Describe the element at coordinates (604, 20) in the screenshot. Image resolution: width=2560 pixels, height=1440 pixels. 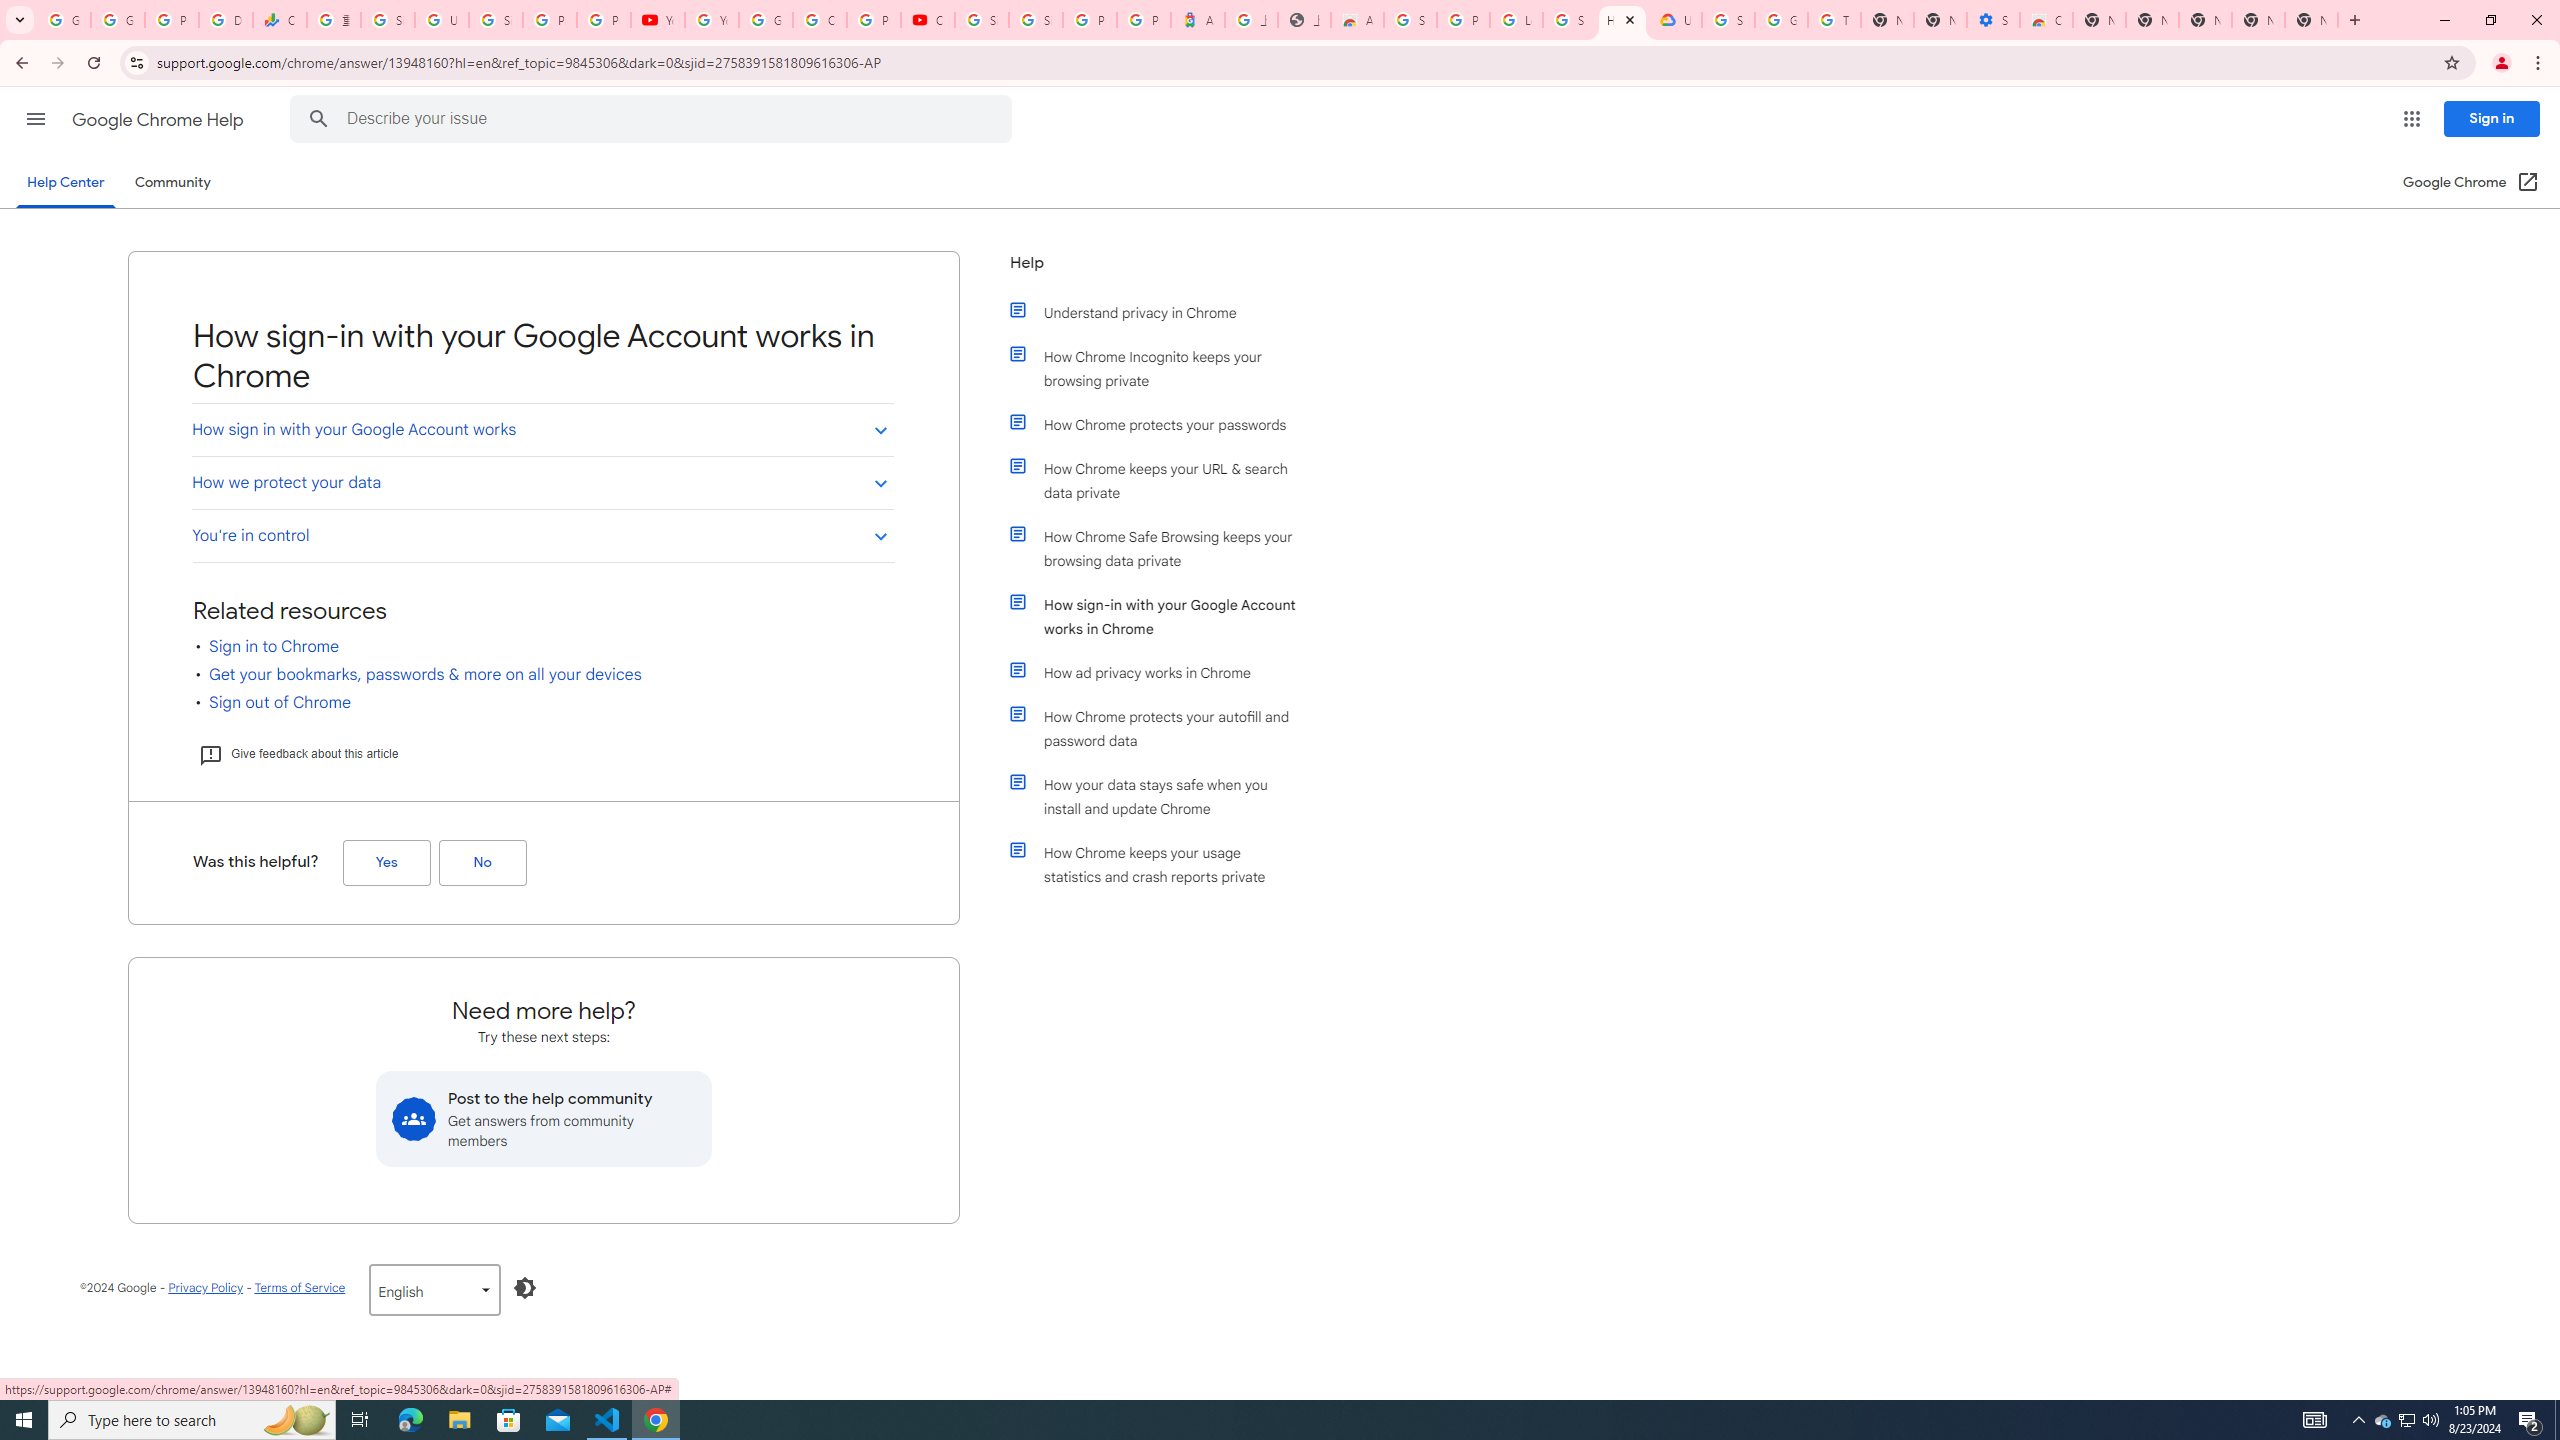
I see `Privacy Checkup` at that location.